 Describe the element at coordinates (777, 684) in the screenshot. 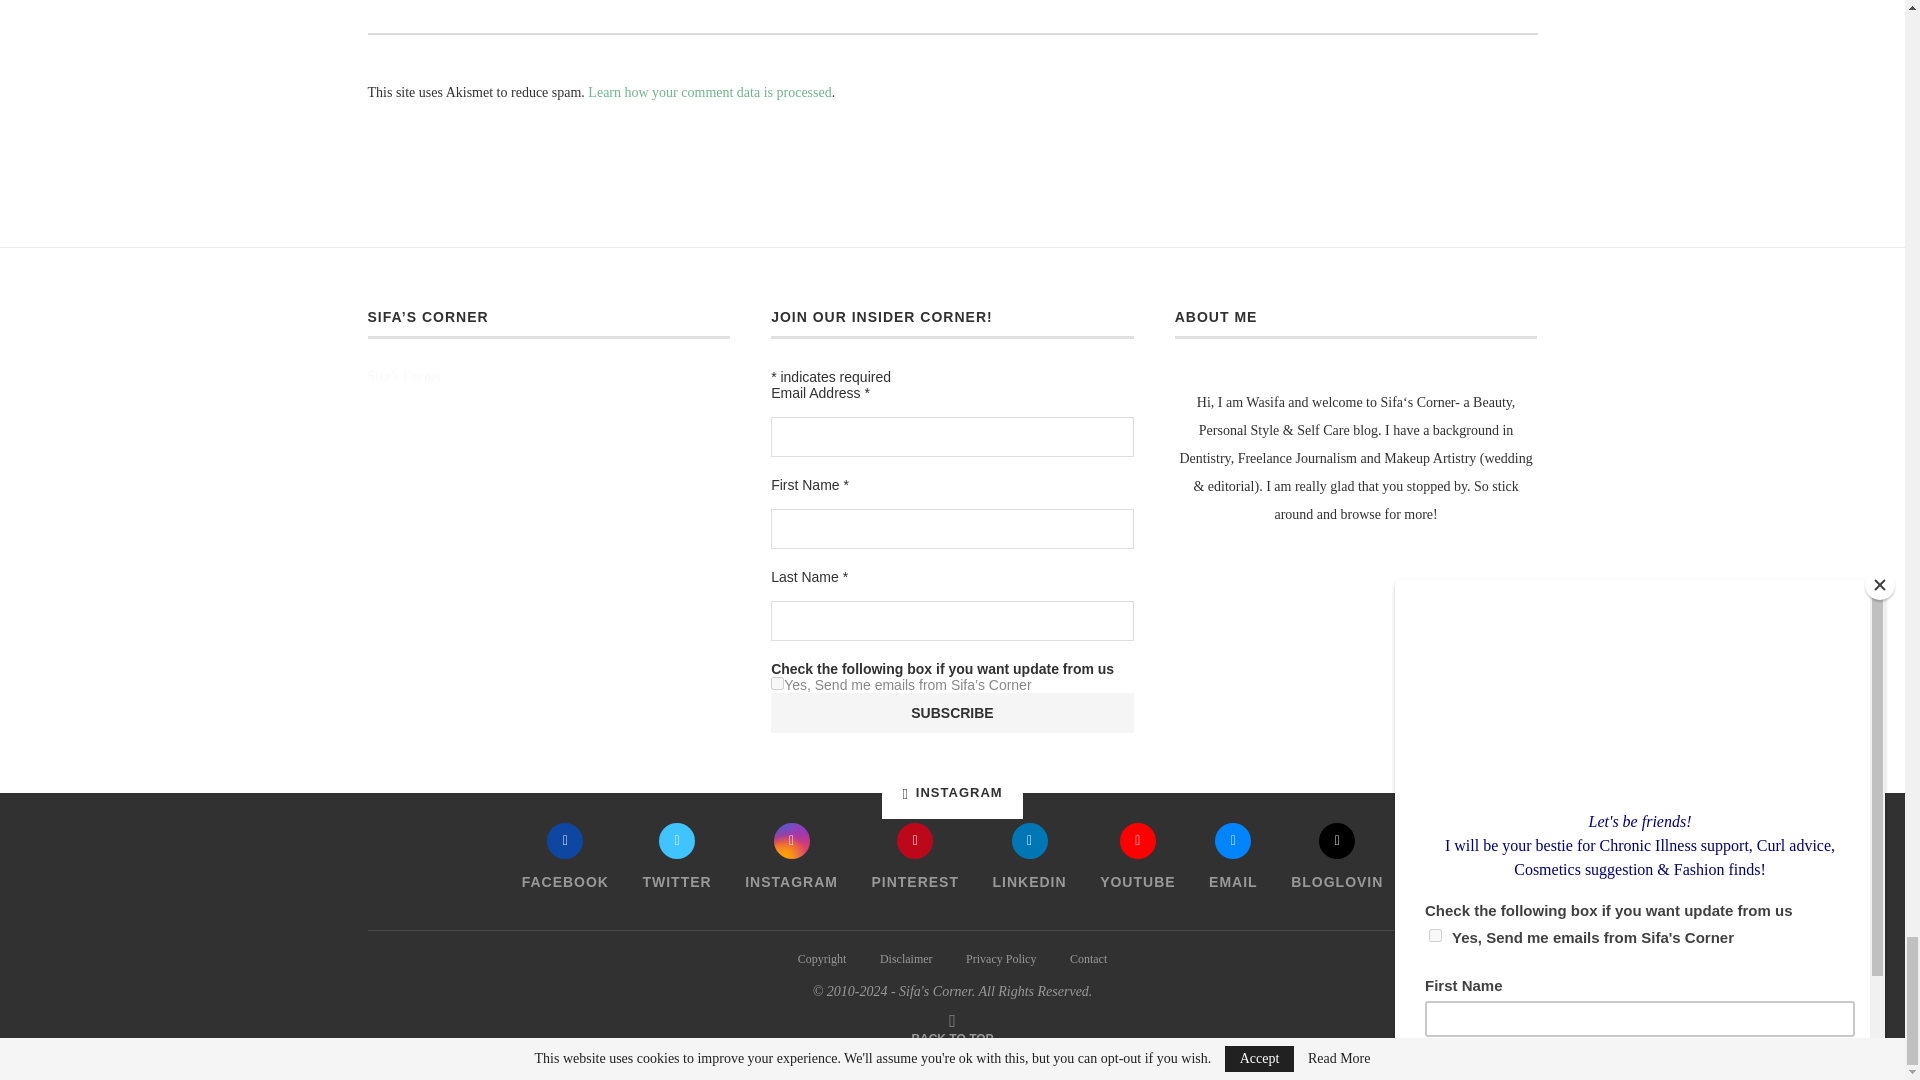

I see `1` at that location.